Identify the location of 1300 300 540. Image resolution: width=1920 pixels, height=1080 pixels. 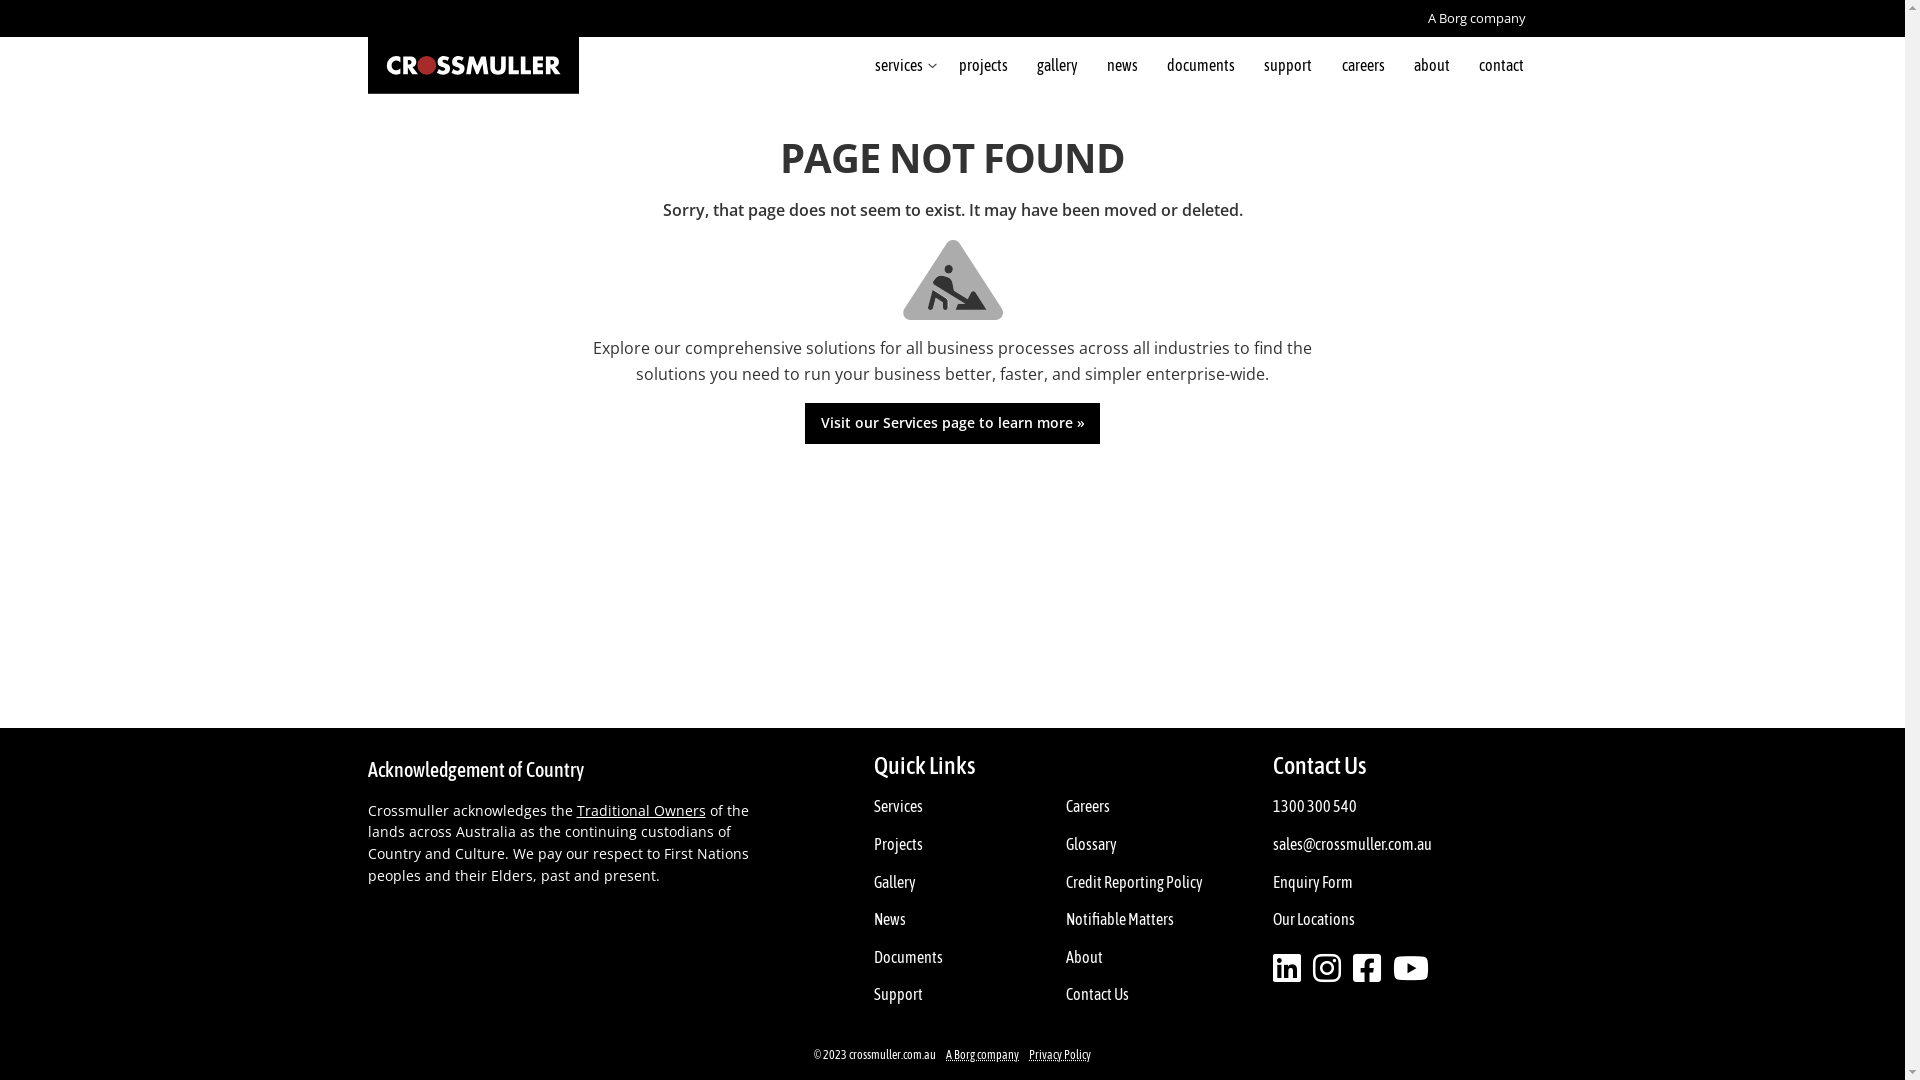
(1315, 807).